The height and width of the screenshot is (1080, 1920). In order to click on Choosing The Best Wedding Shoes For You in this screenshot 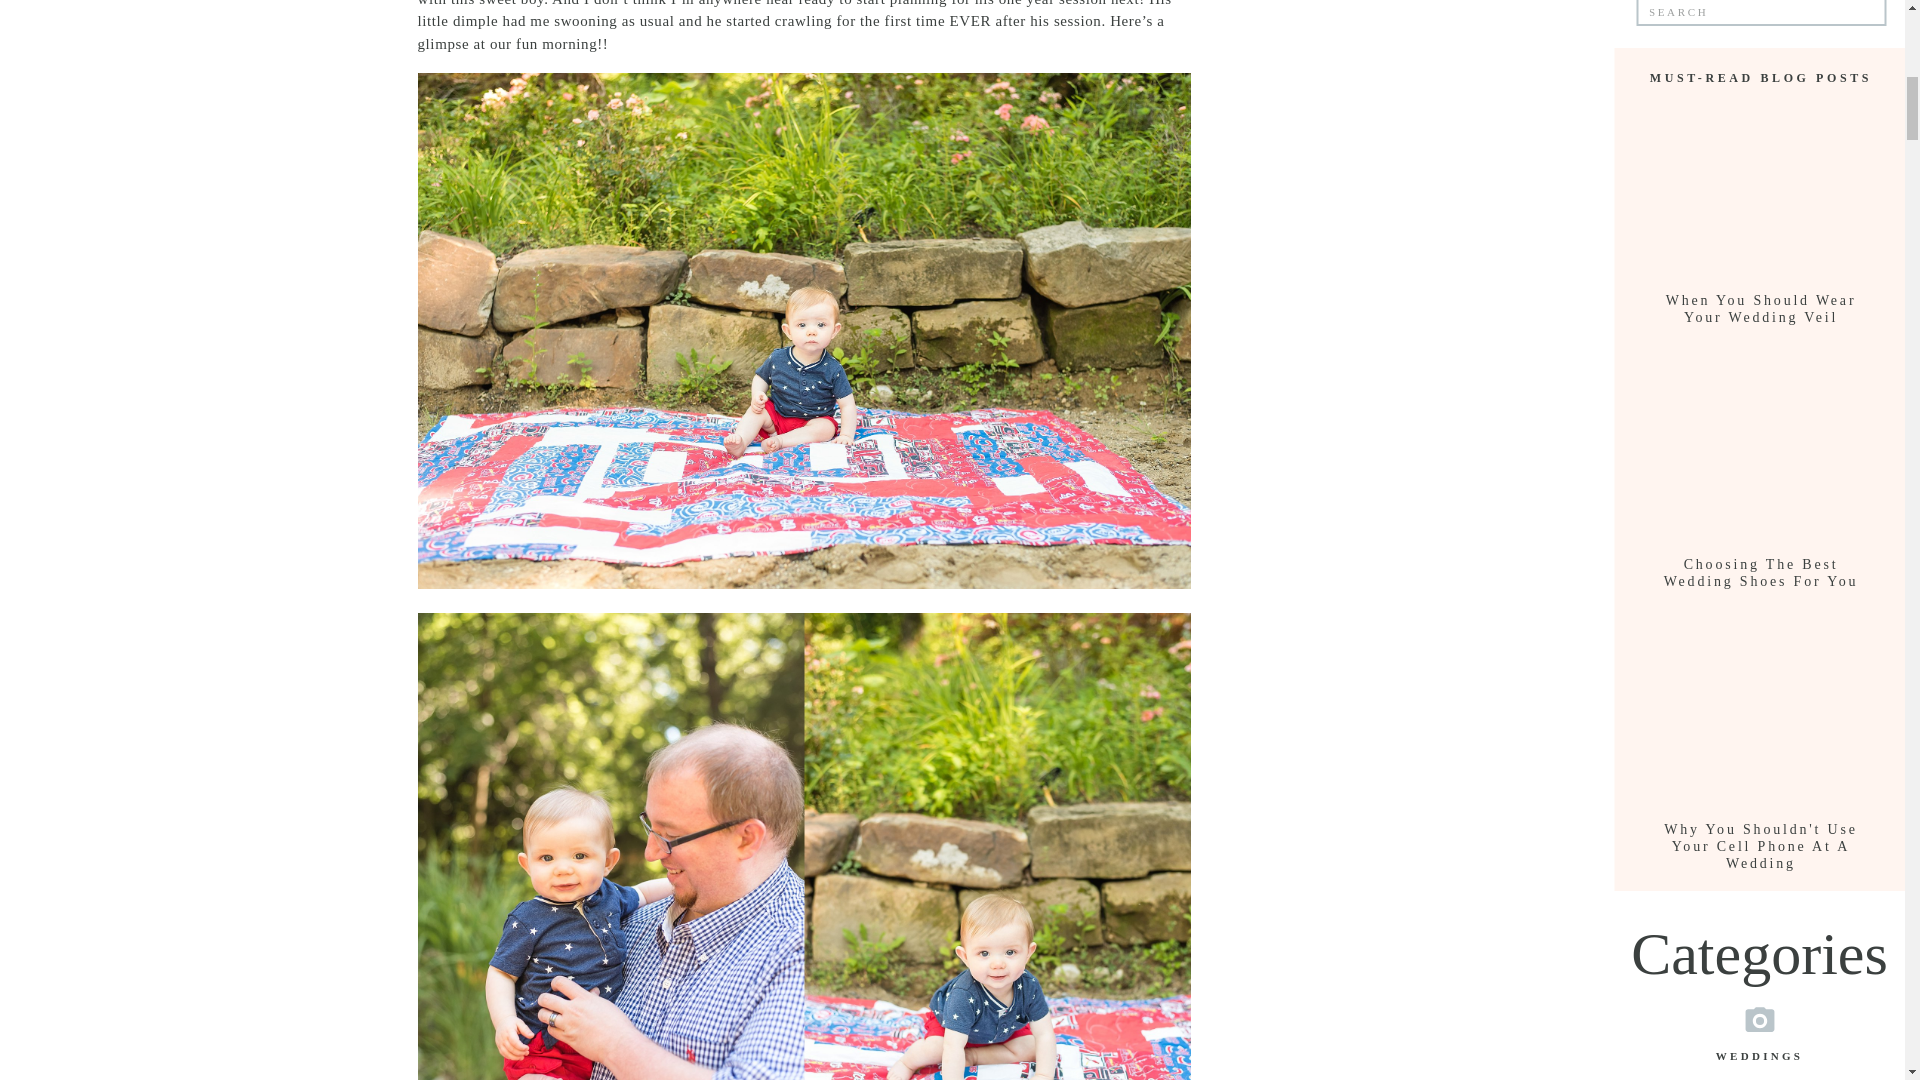, I will do `click(1760, 574)`.